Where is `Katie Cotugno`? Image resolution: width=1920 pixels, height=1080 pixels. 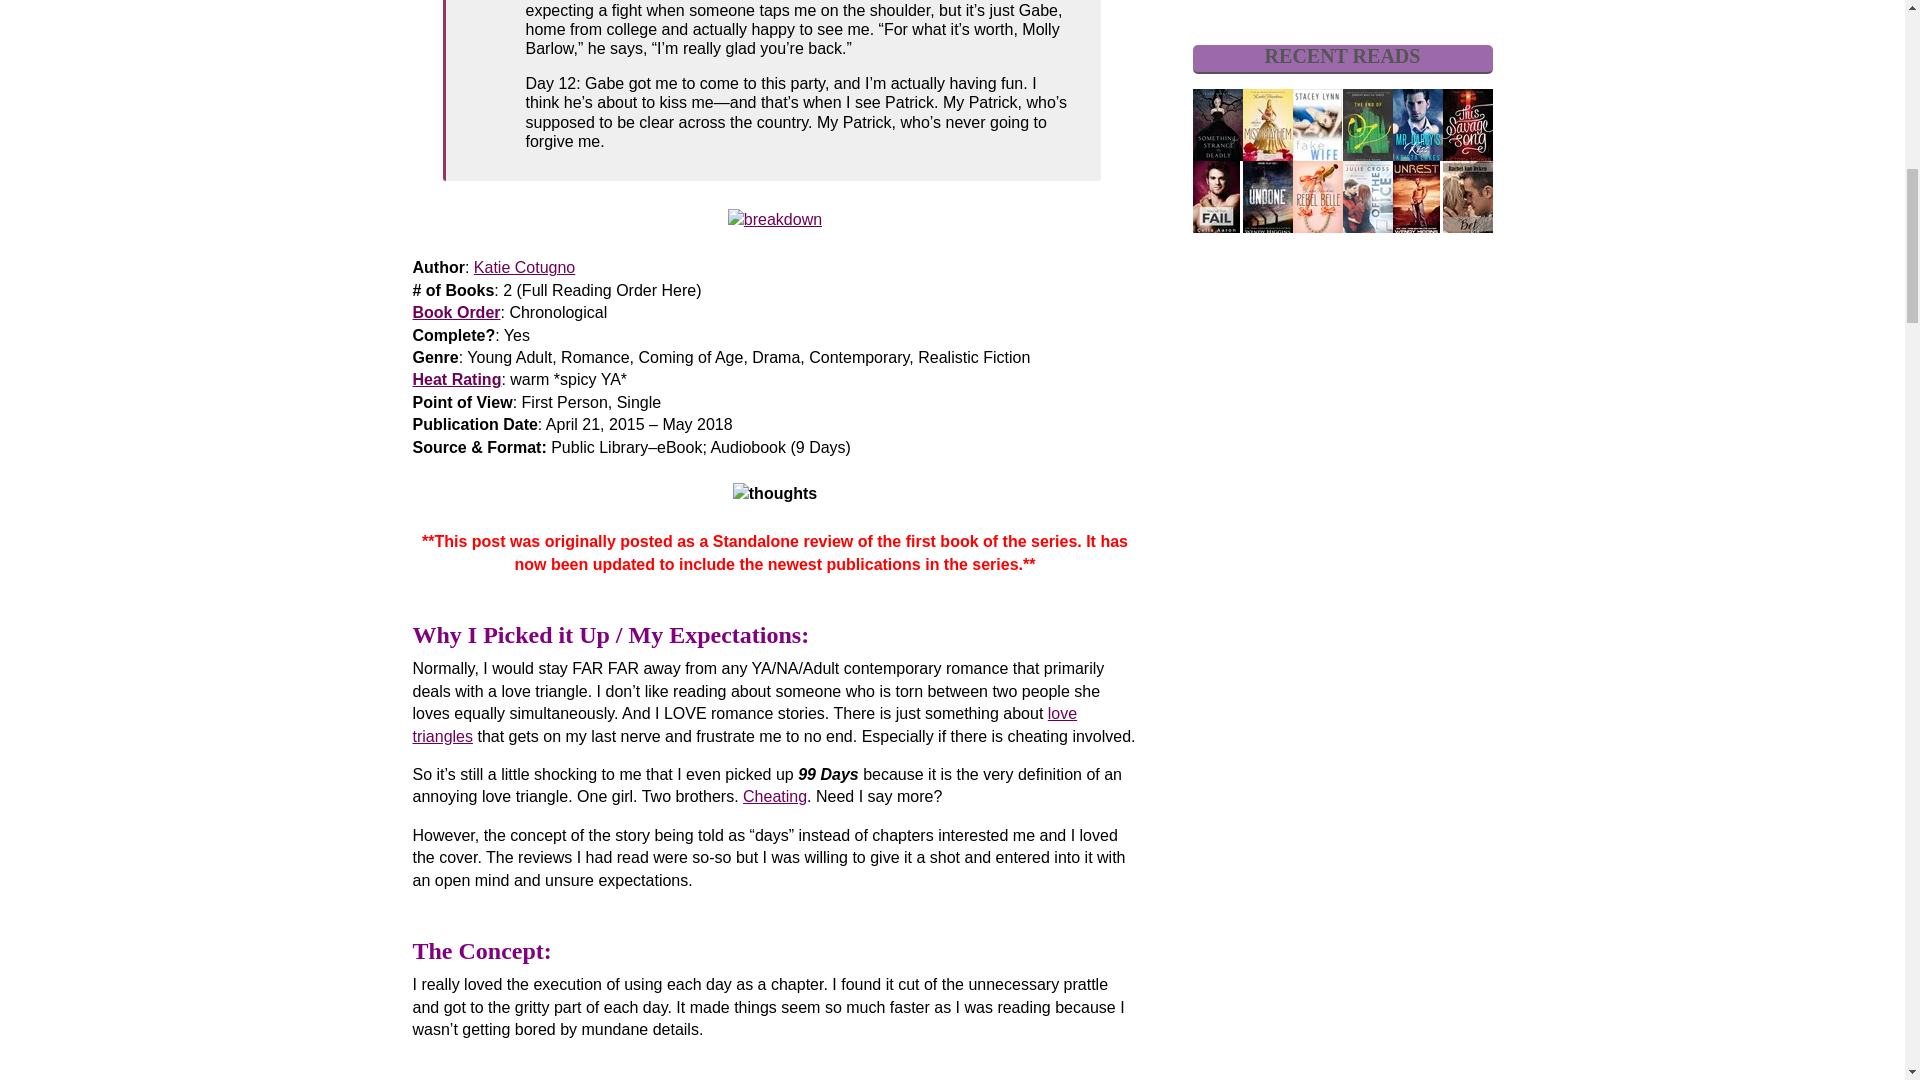 Katie Cotugno is located at coordinates (524, 268).